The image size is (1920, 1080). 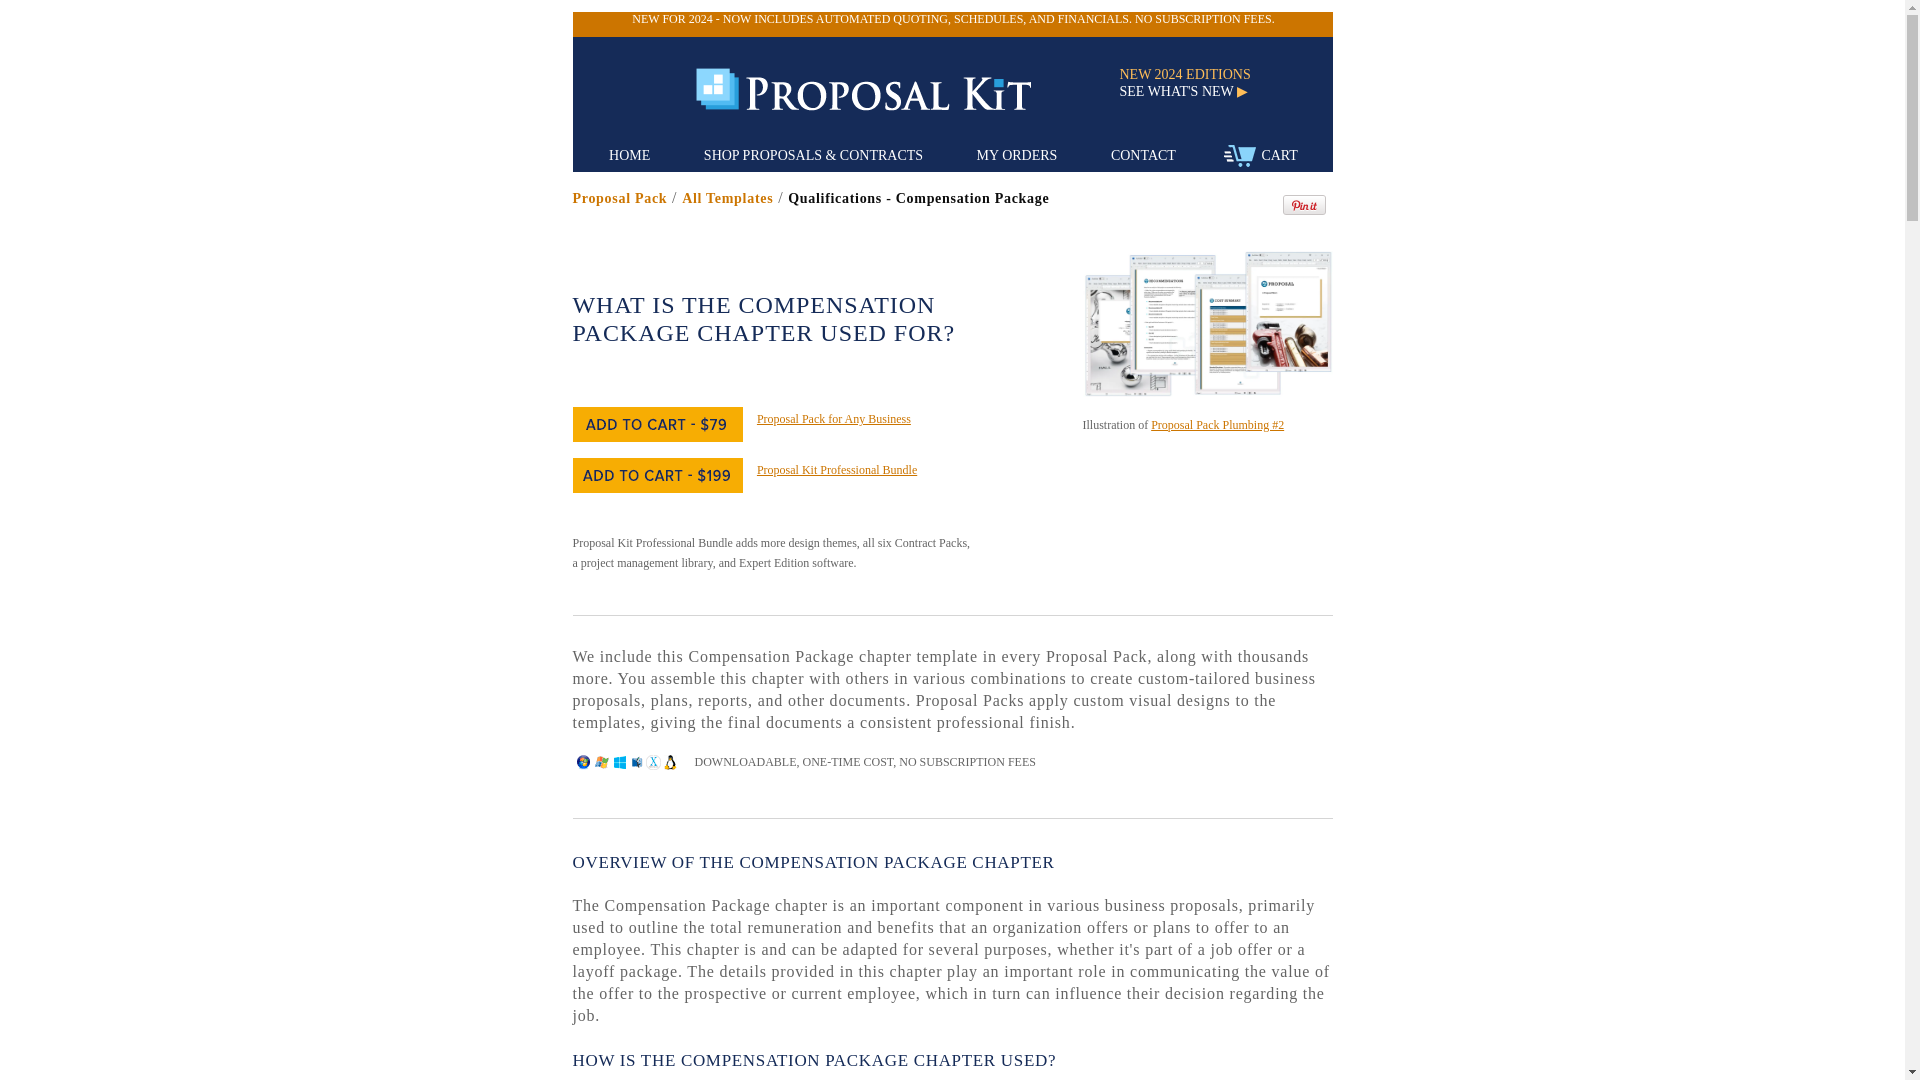 What do you see at coordinates (619, 198) in the screenshot?
I see `Proposal Pack Template Compensation Package` at bounding box center [619, 198].